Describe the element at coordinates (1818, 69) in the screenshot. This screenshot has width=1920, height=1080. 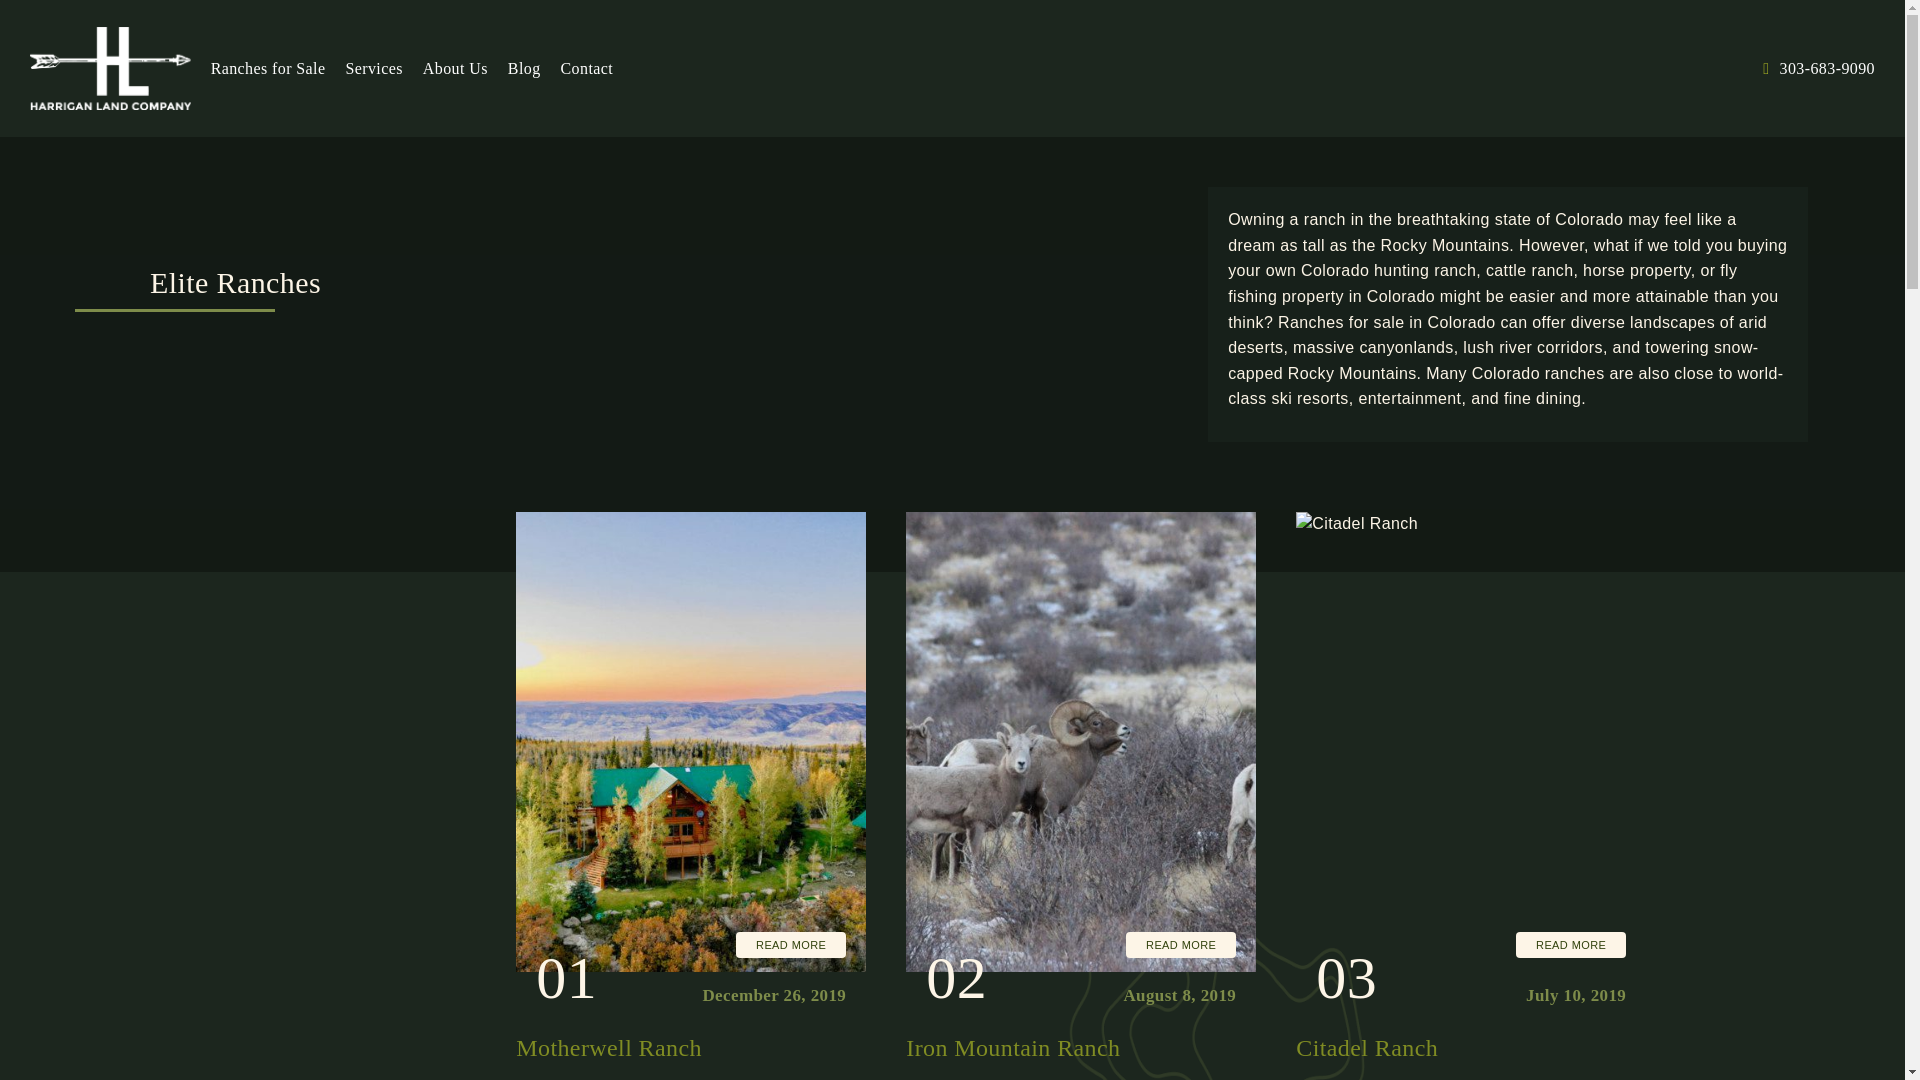
I see `303-683-9090` at that location.